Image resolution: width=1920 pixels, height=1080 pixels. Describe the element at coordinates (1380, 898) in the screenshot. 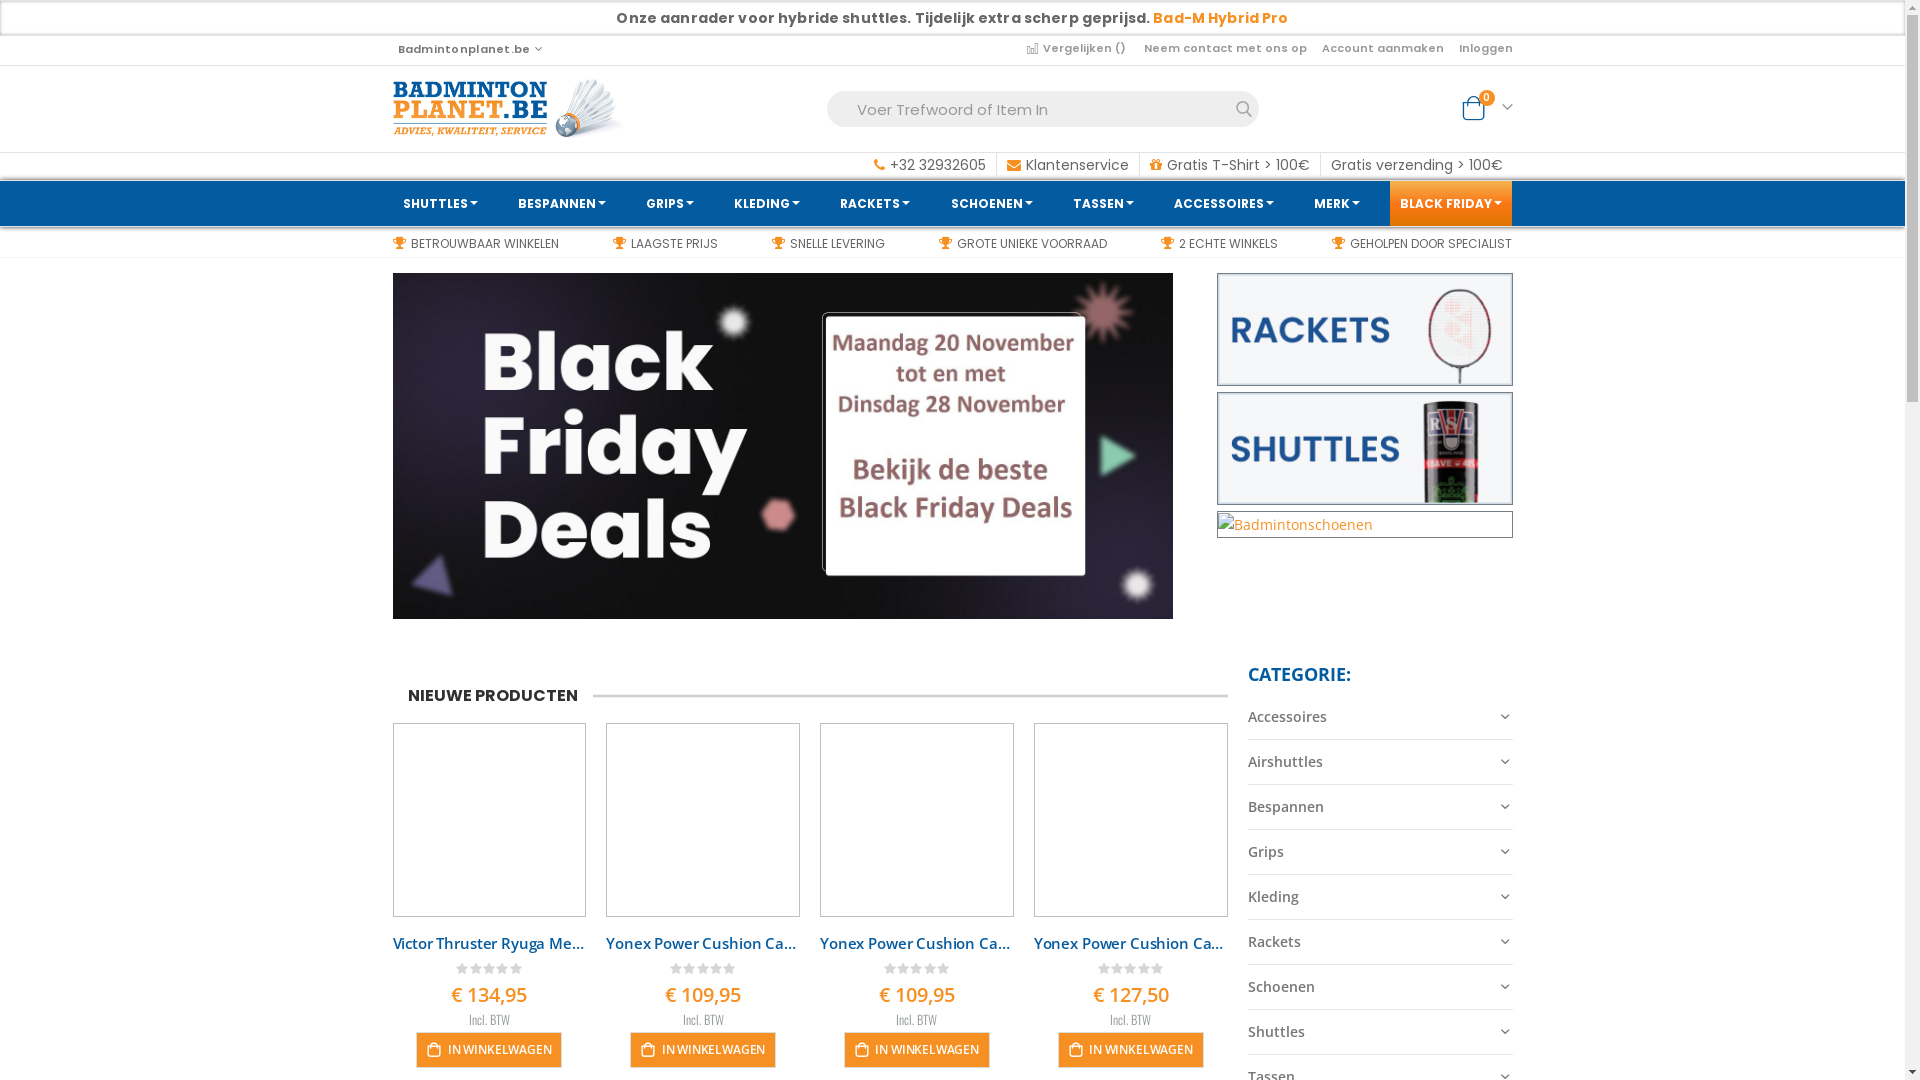

I see `Kleding` at that location.